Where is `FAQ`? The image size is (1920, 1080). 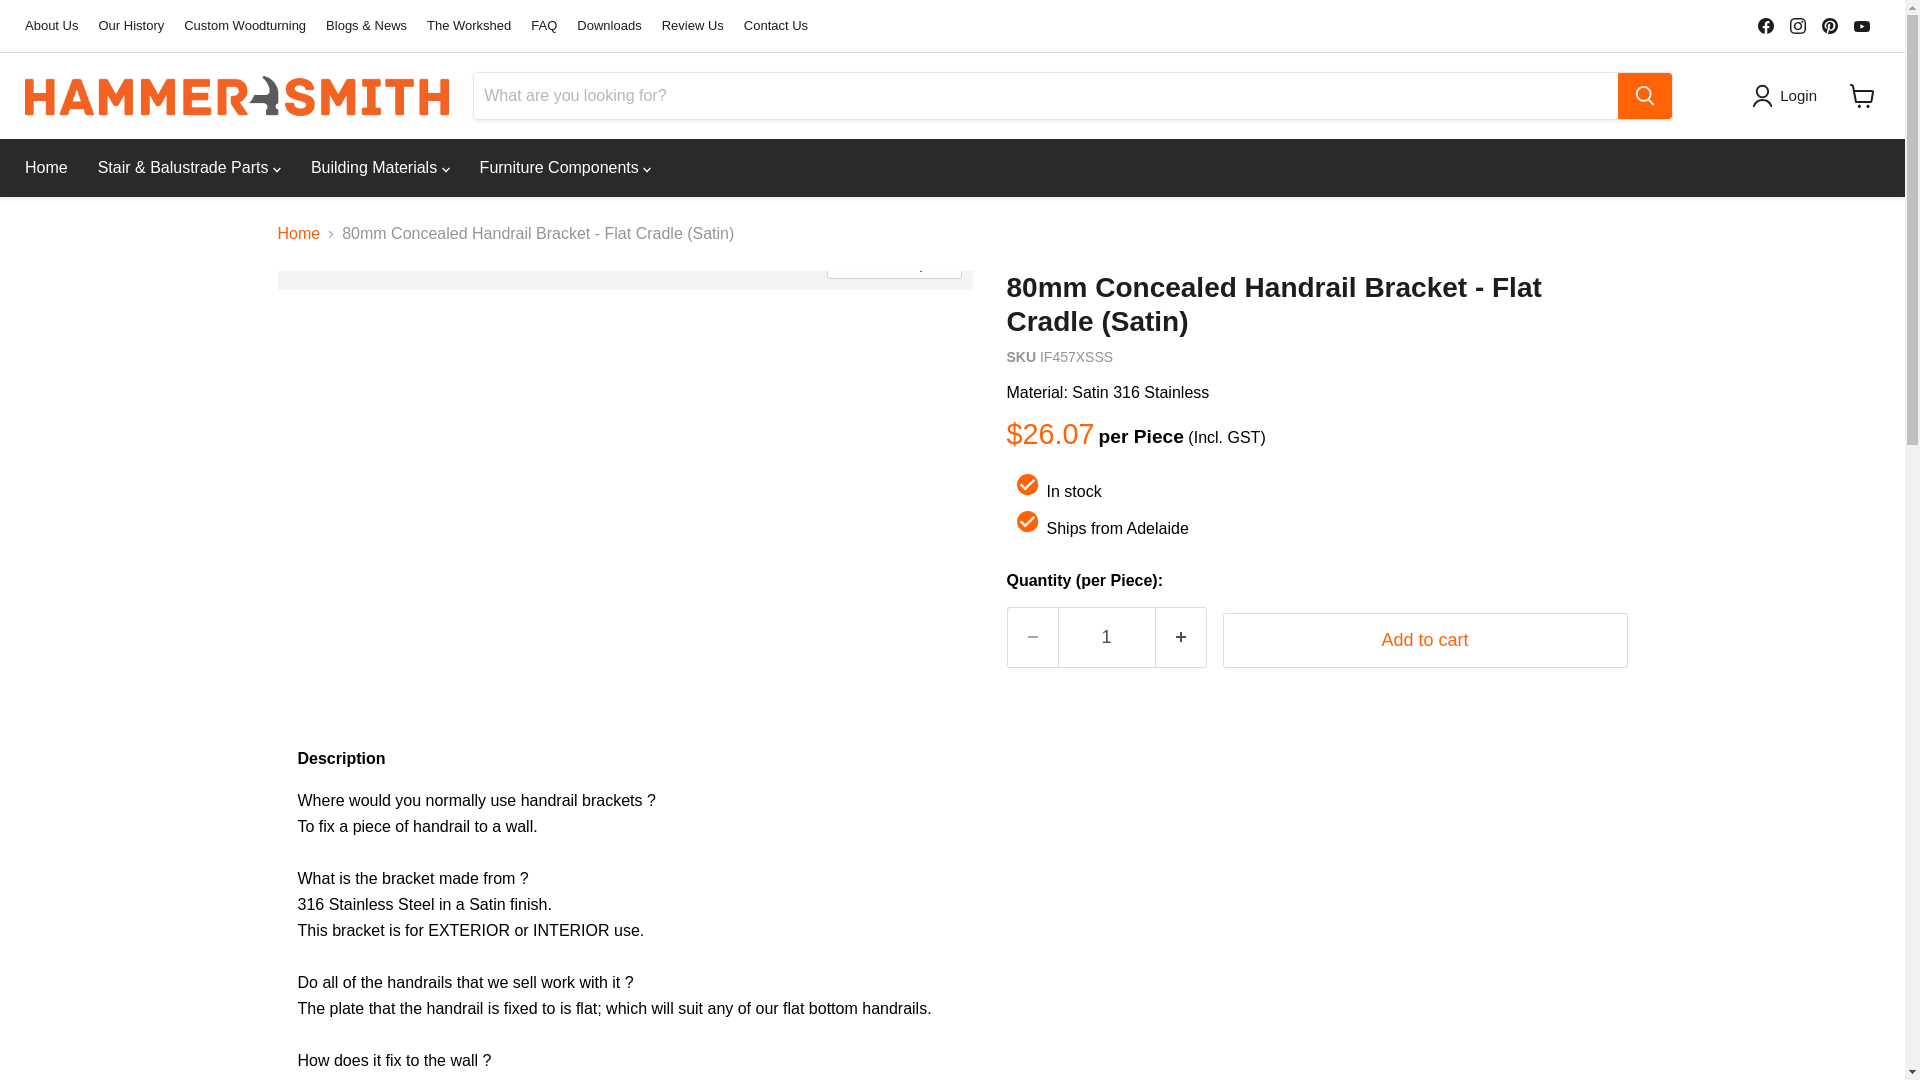
FAQ is located at coordinates (544, 26).